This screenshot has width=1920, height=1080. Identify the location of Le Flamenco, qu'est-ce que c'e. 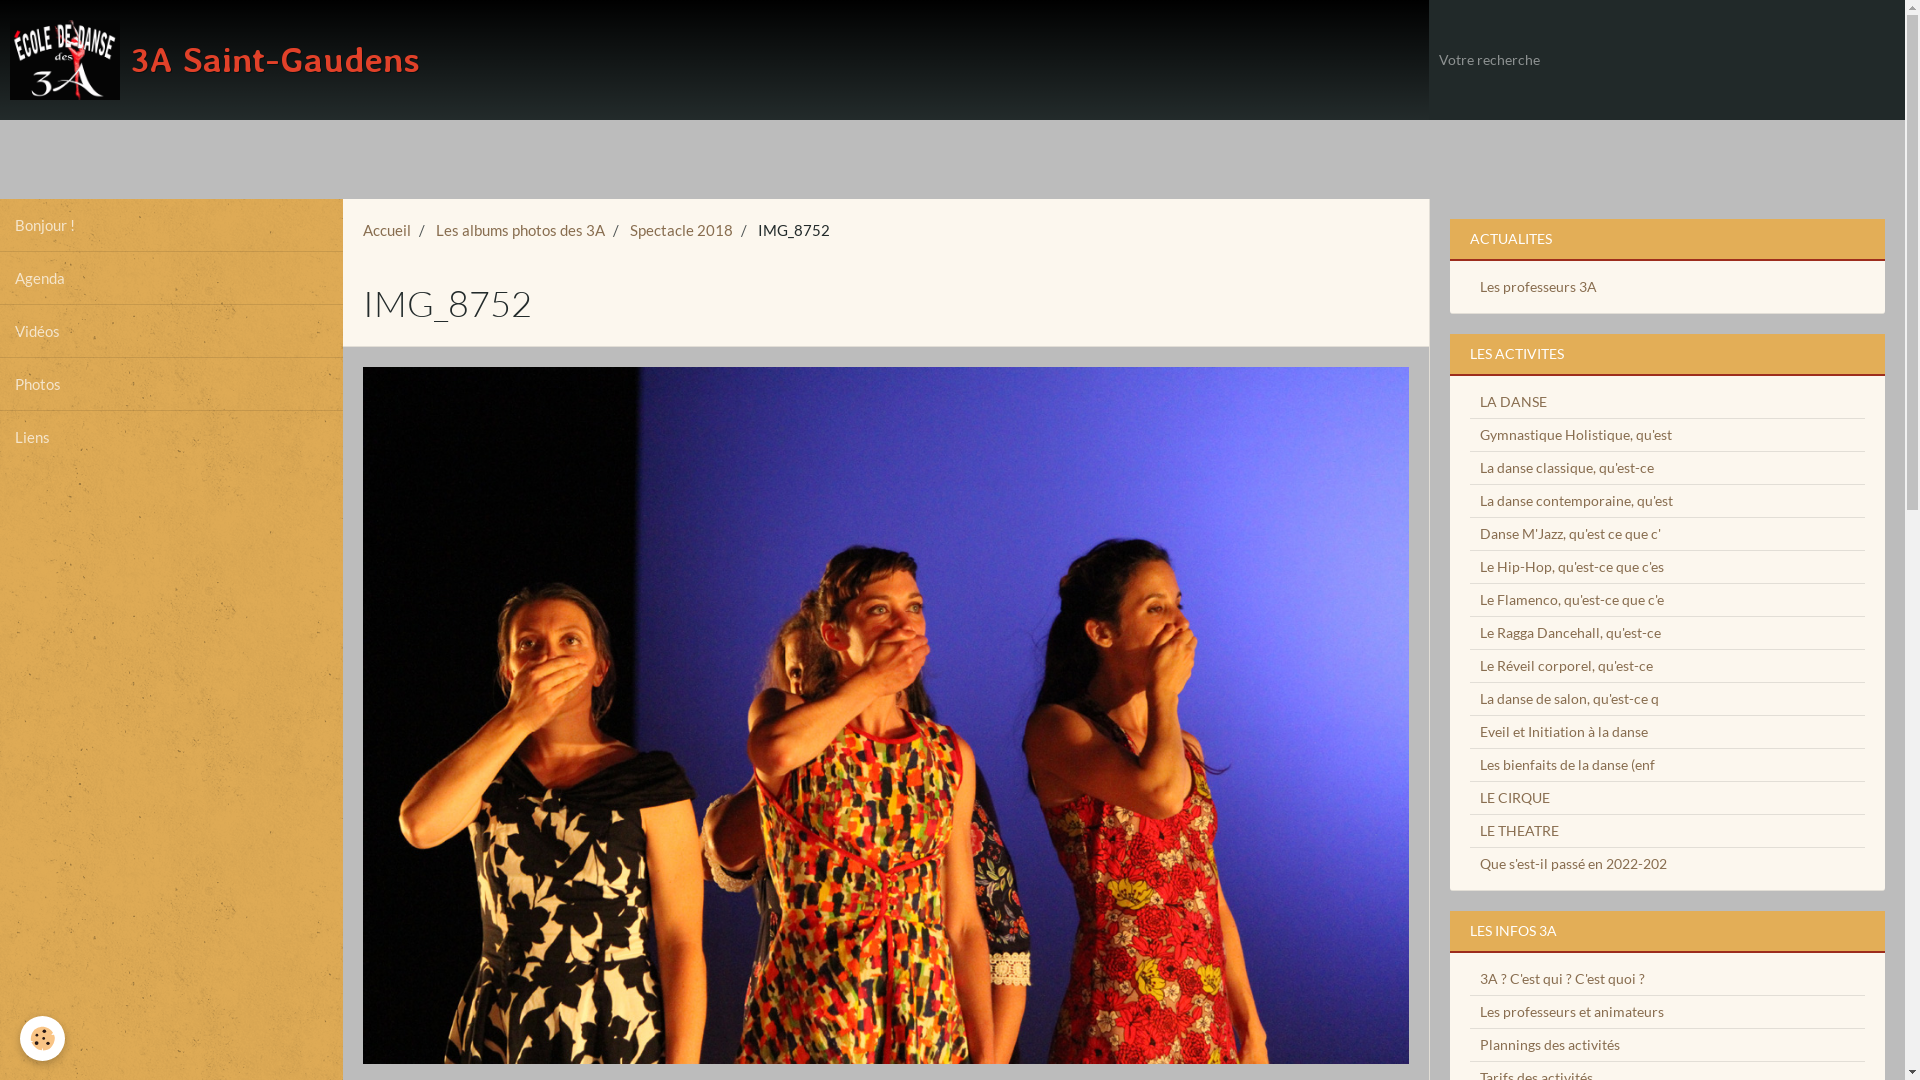
(1668, 600).